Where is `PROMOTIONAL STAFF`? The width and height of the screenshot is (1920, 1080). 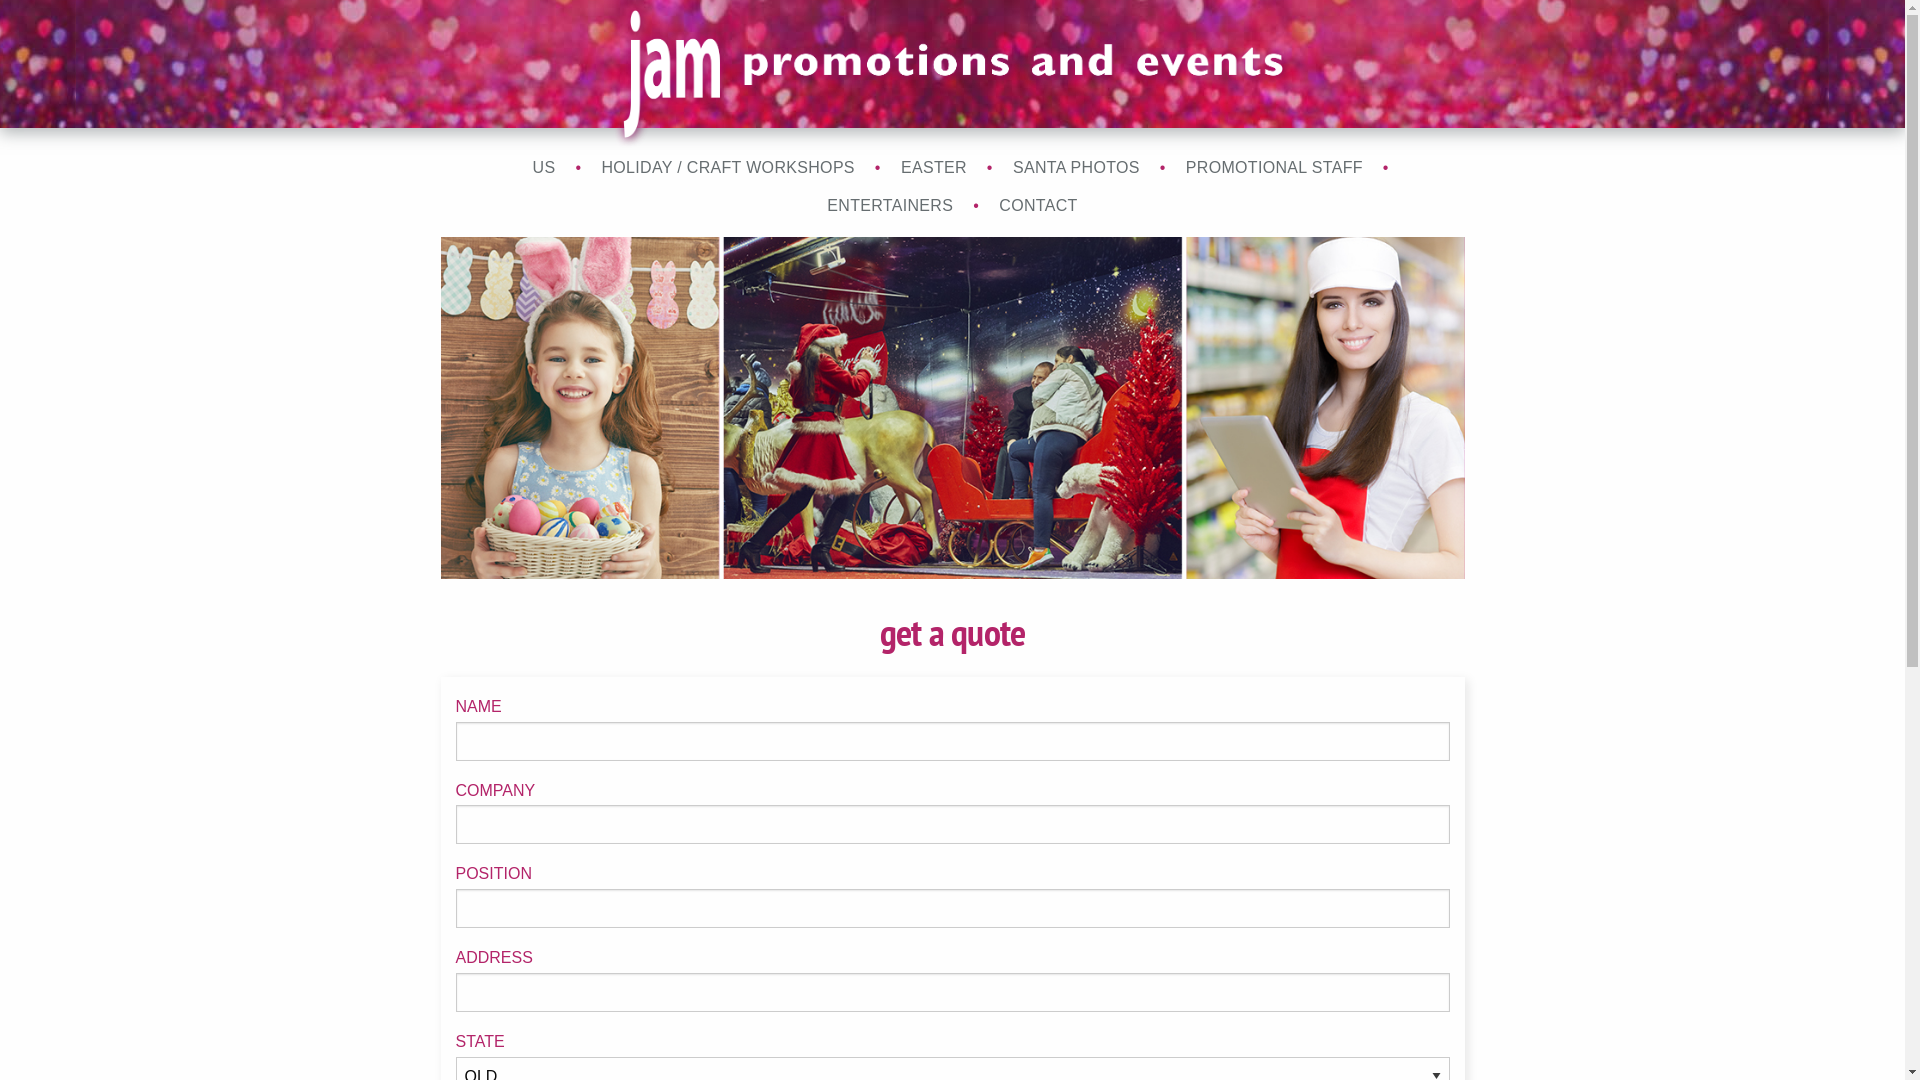
PROMOTIONAL STAFF is located at coordinates (1274, 167).